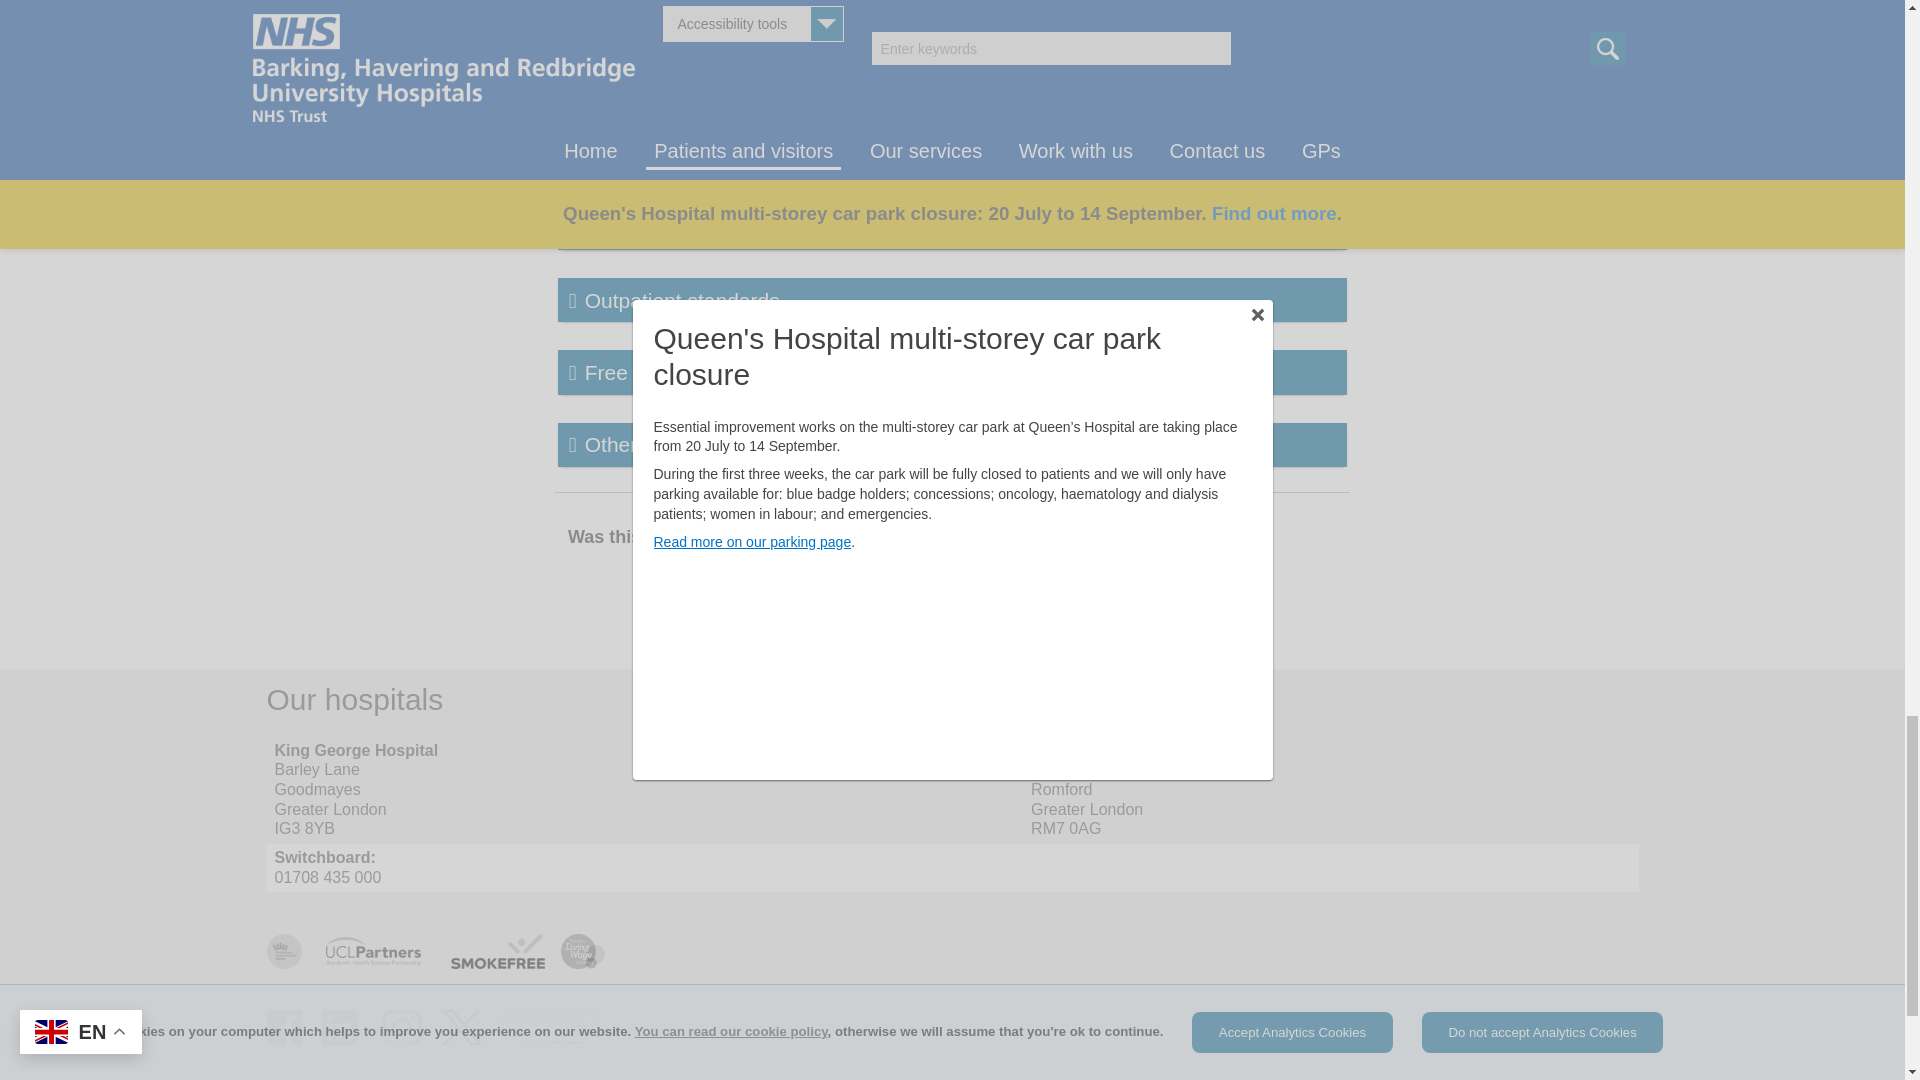 This screenshot has height=1080, width=1920. Describe the element at coordinates (678, 164) in the screenshot. I see `Cancel your appointment` at that location.